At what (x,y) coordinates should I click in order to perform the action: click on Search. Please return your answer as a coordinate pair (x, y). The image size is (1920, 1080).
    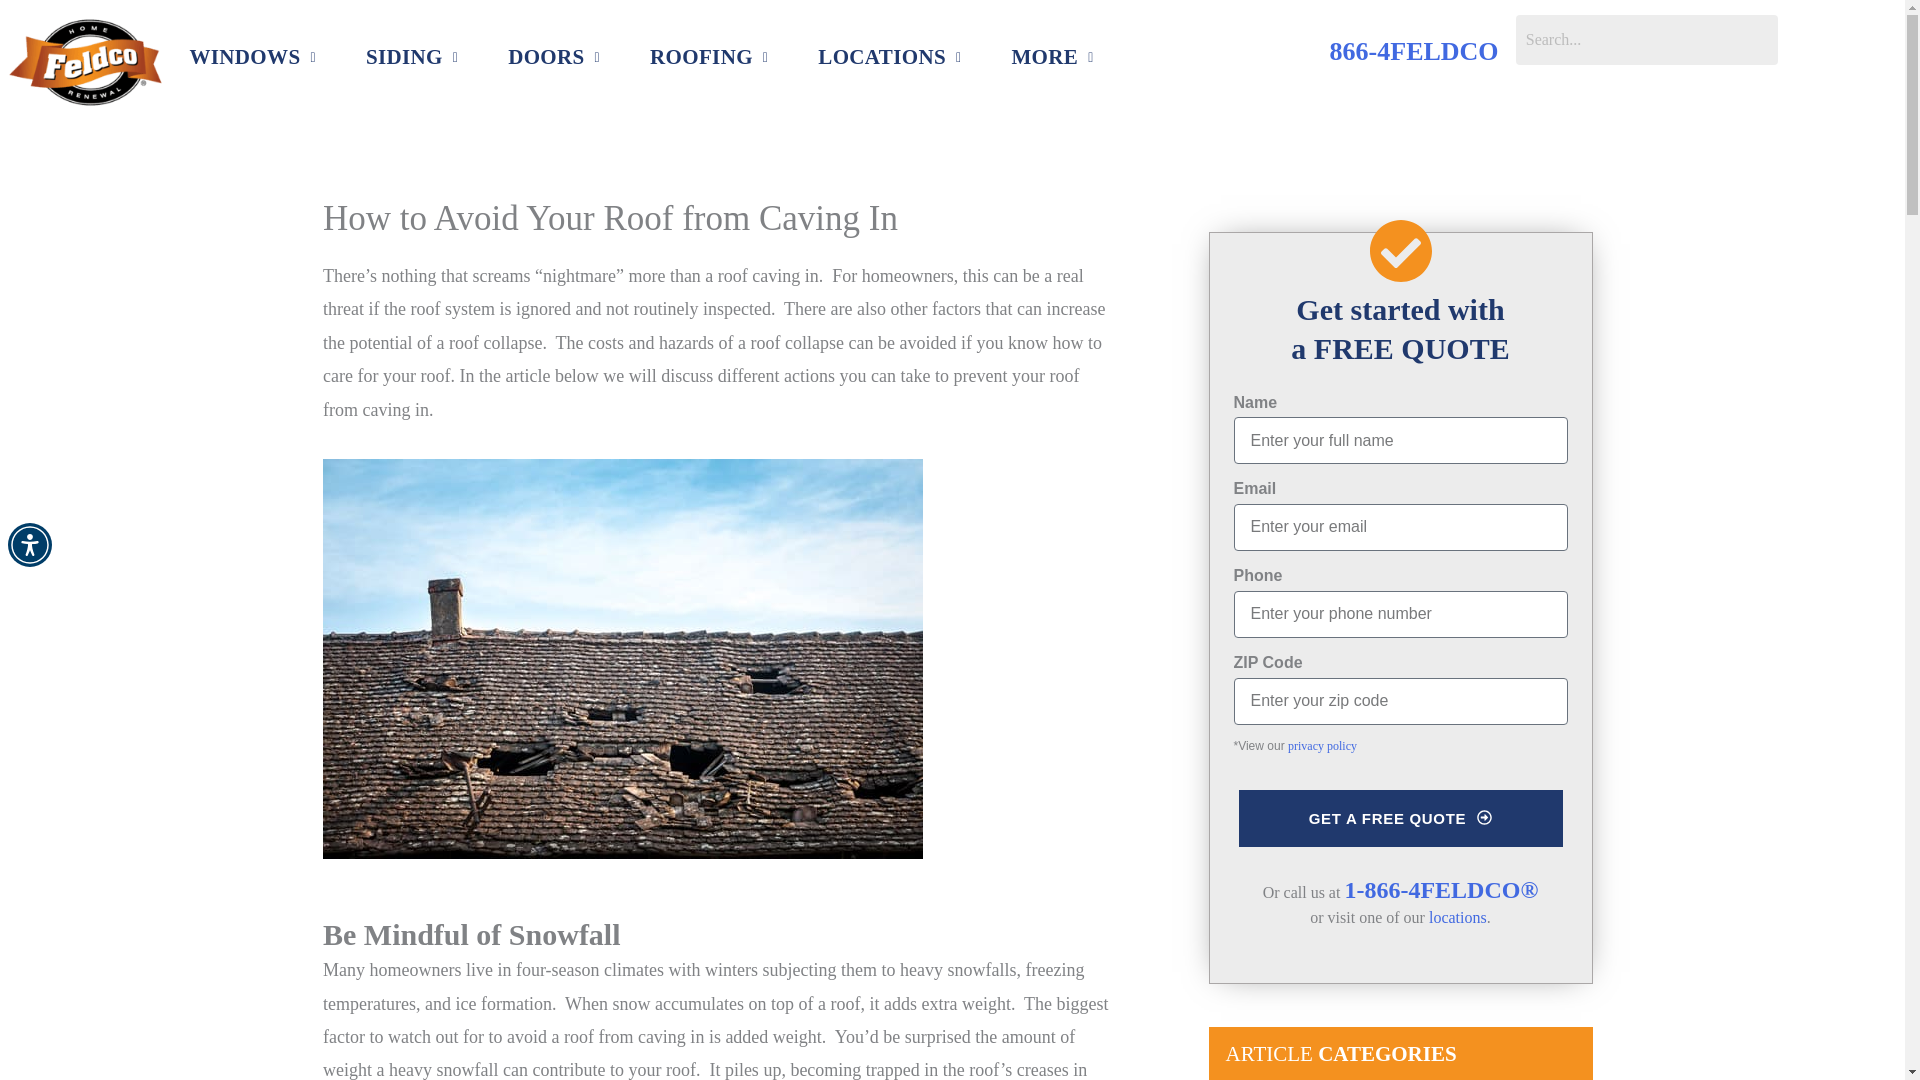
    Looking at the image, I should click on (1646, 40).